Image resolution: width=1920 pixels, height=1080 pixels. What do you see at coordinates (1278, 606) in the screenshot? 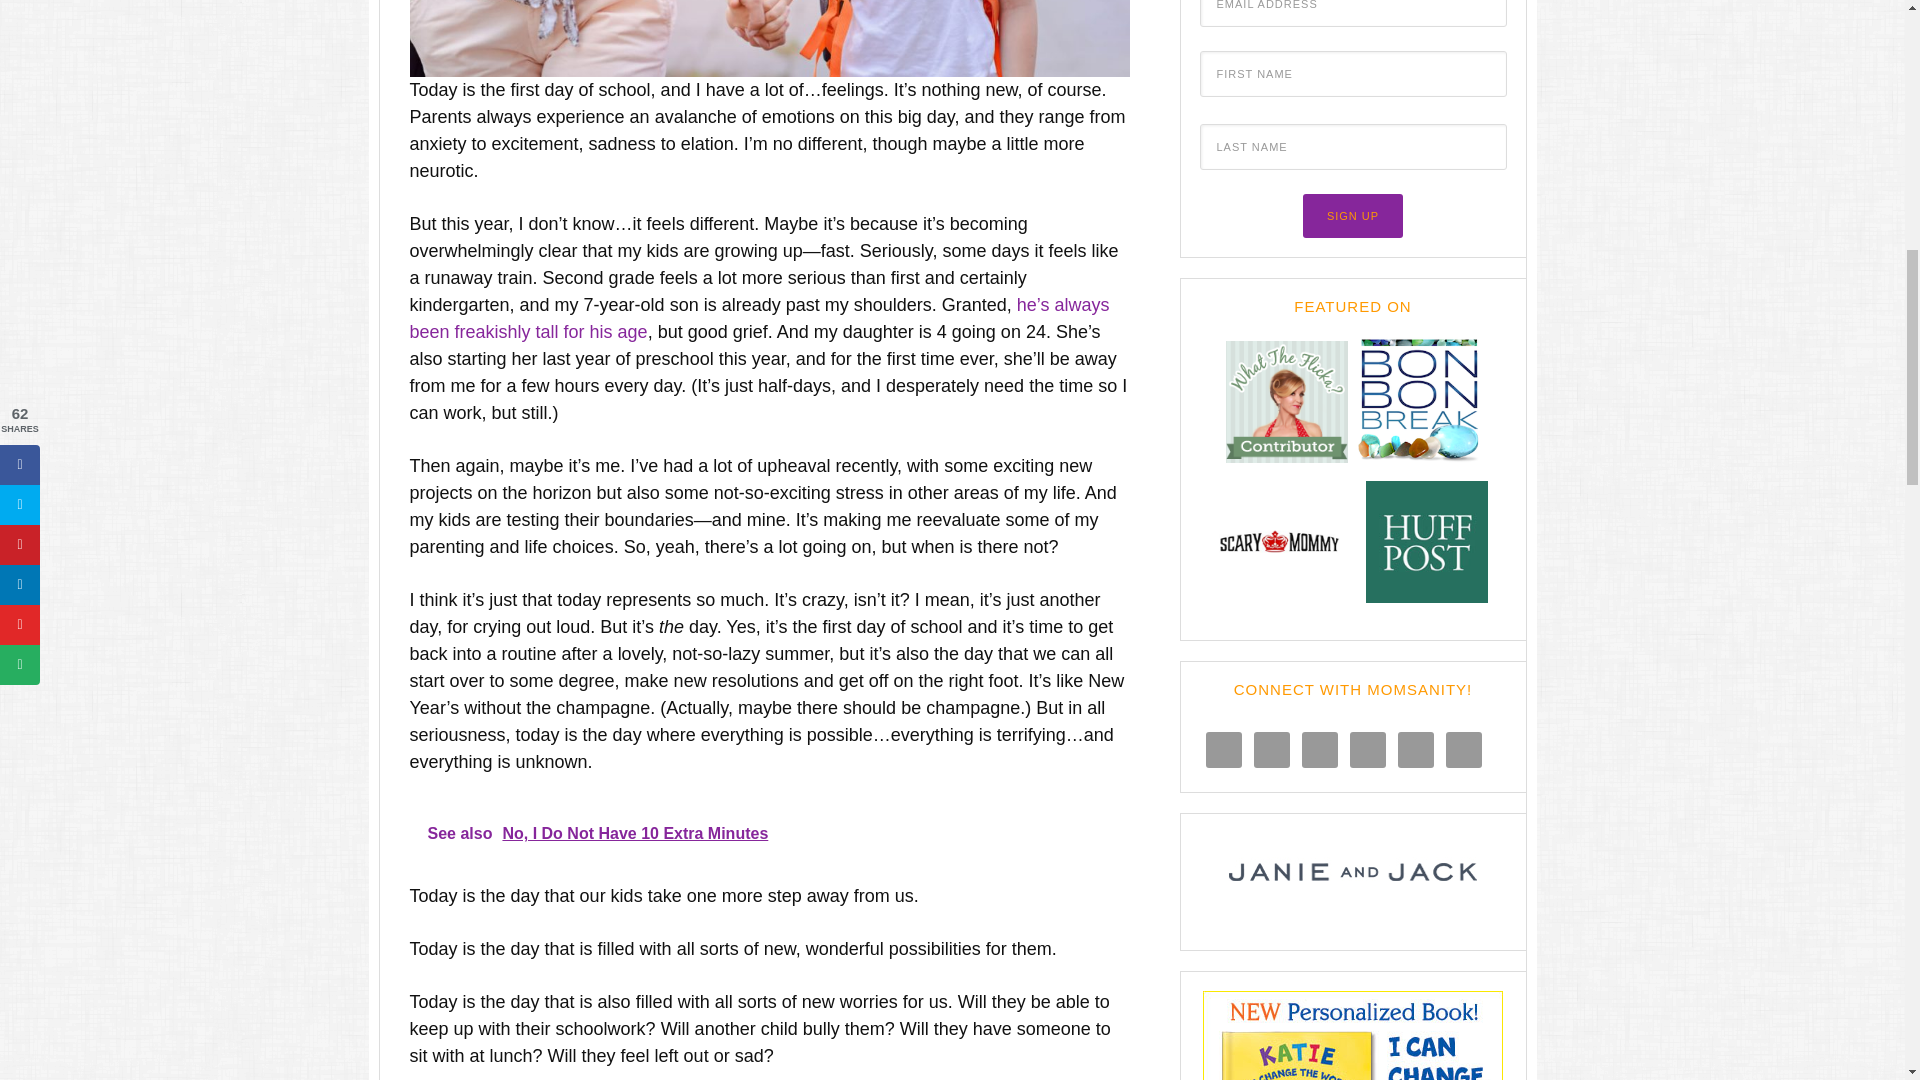
I see `Scary Mommy` at bounding box center [1278, 606].